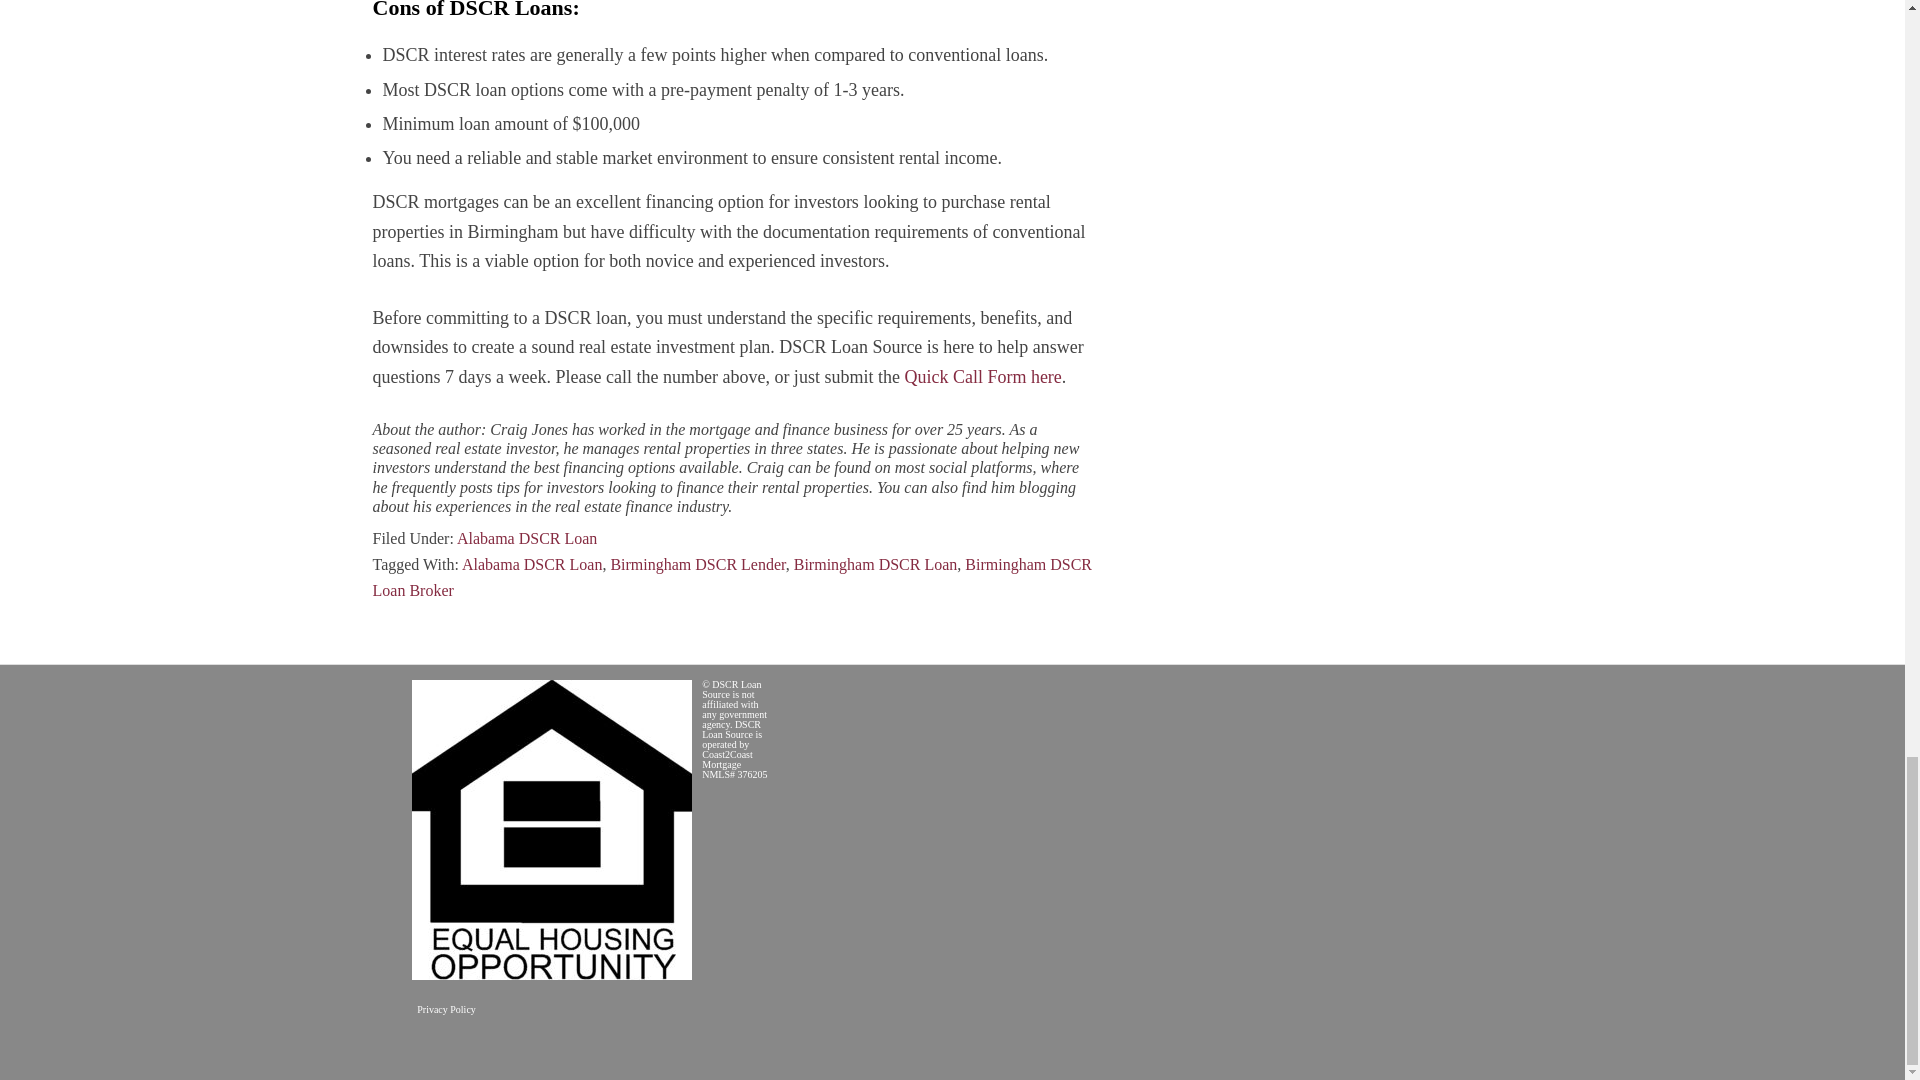 This screenshot has width=1920, height=1080. What do you see at coordinates (532, 564) in the screenshot?
I see `Alabama DSCR Loan` at bounding box center [532, 564].